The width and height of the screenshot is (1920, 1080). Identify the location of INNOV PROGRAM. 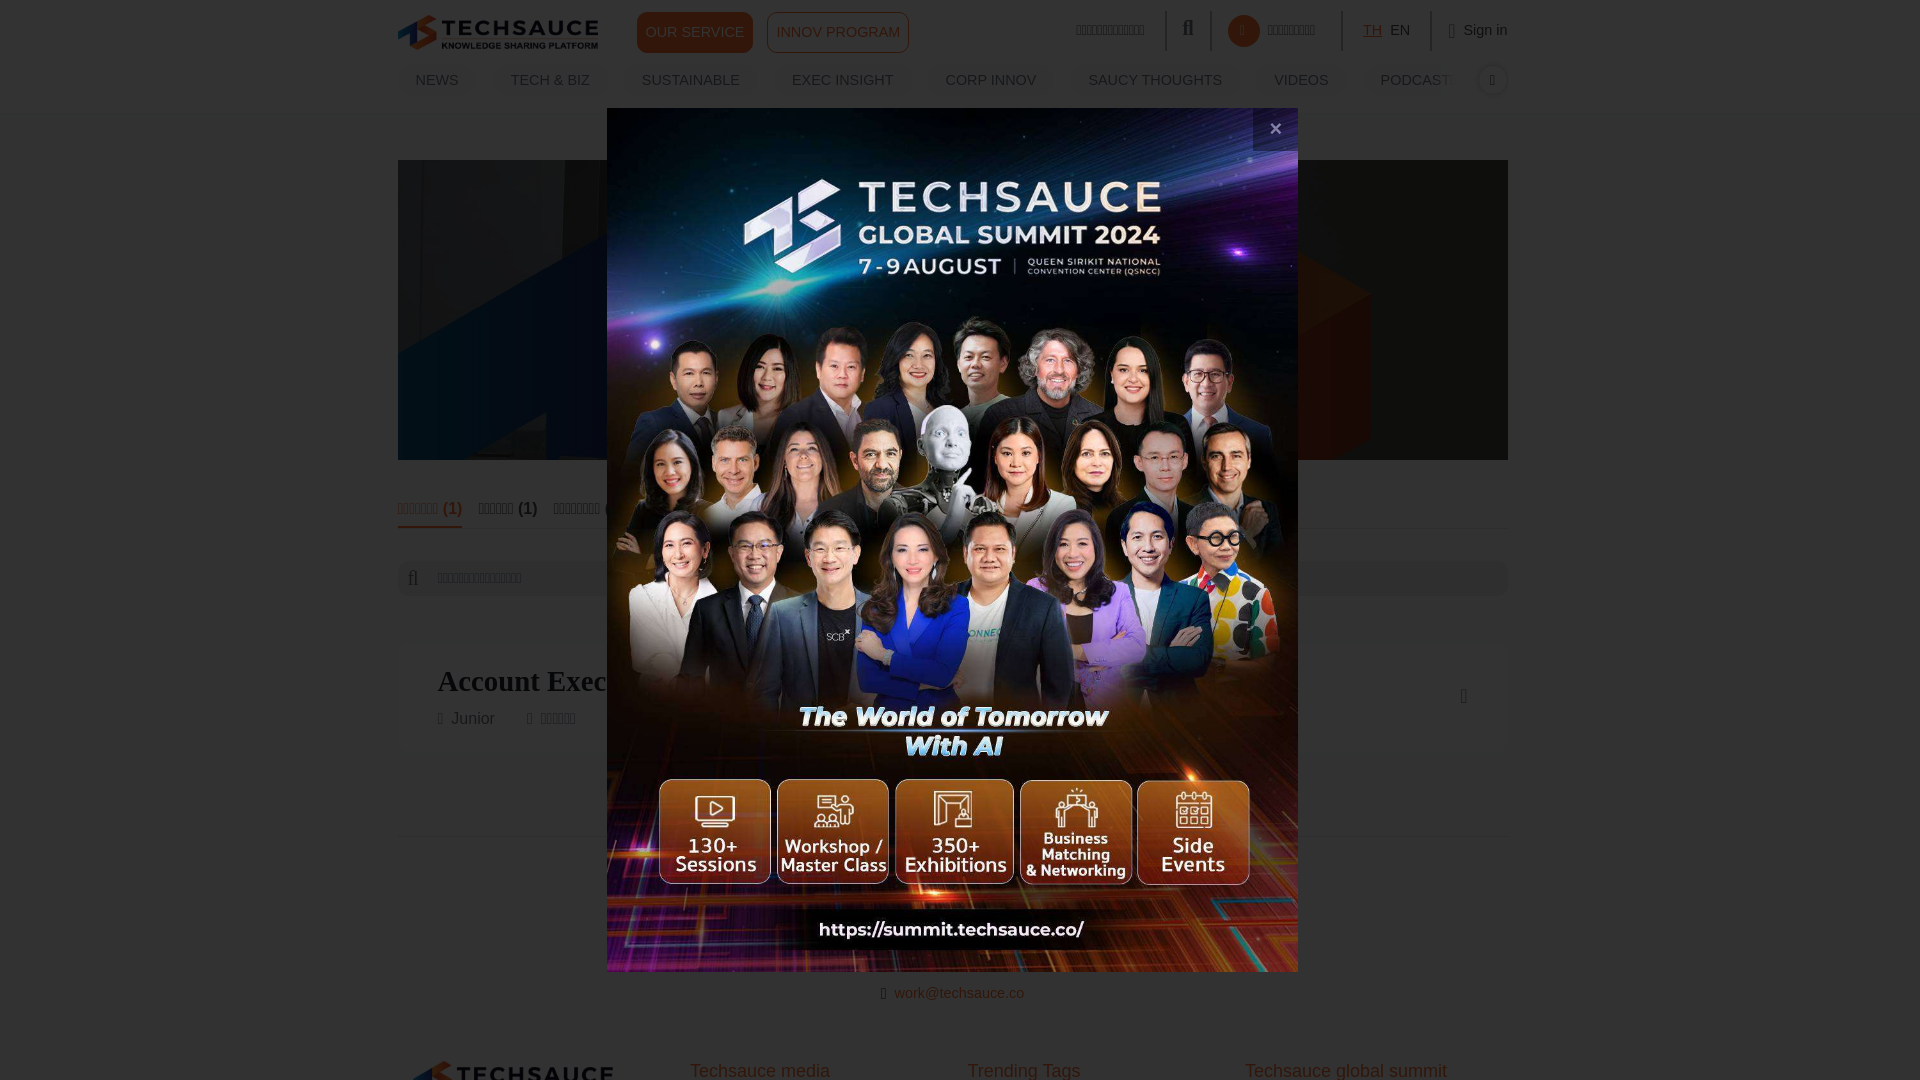
(837, 32).